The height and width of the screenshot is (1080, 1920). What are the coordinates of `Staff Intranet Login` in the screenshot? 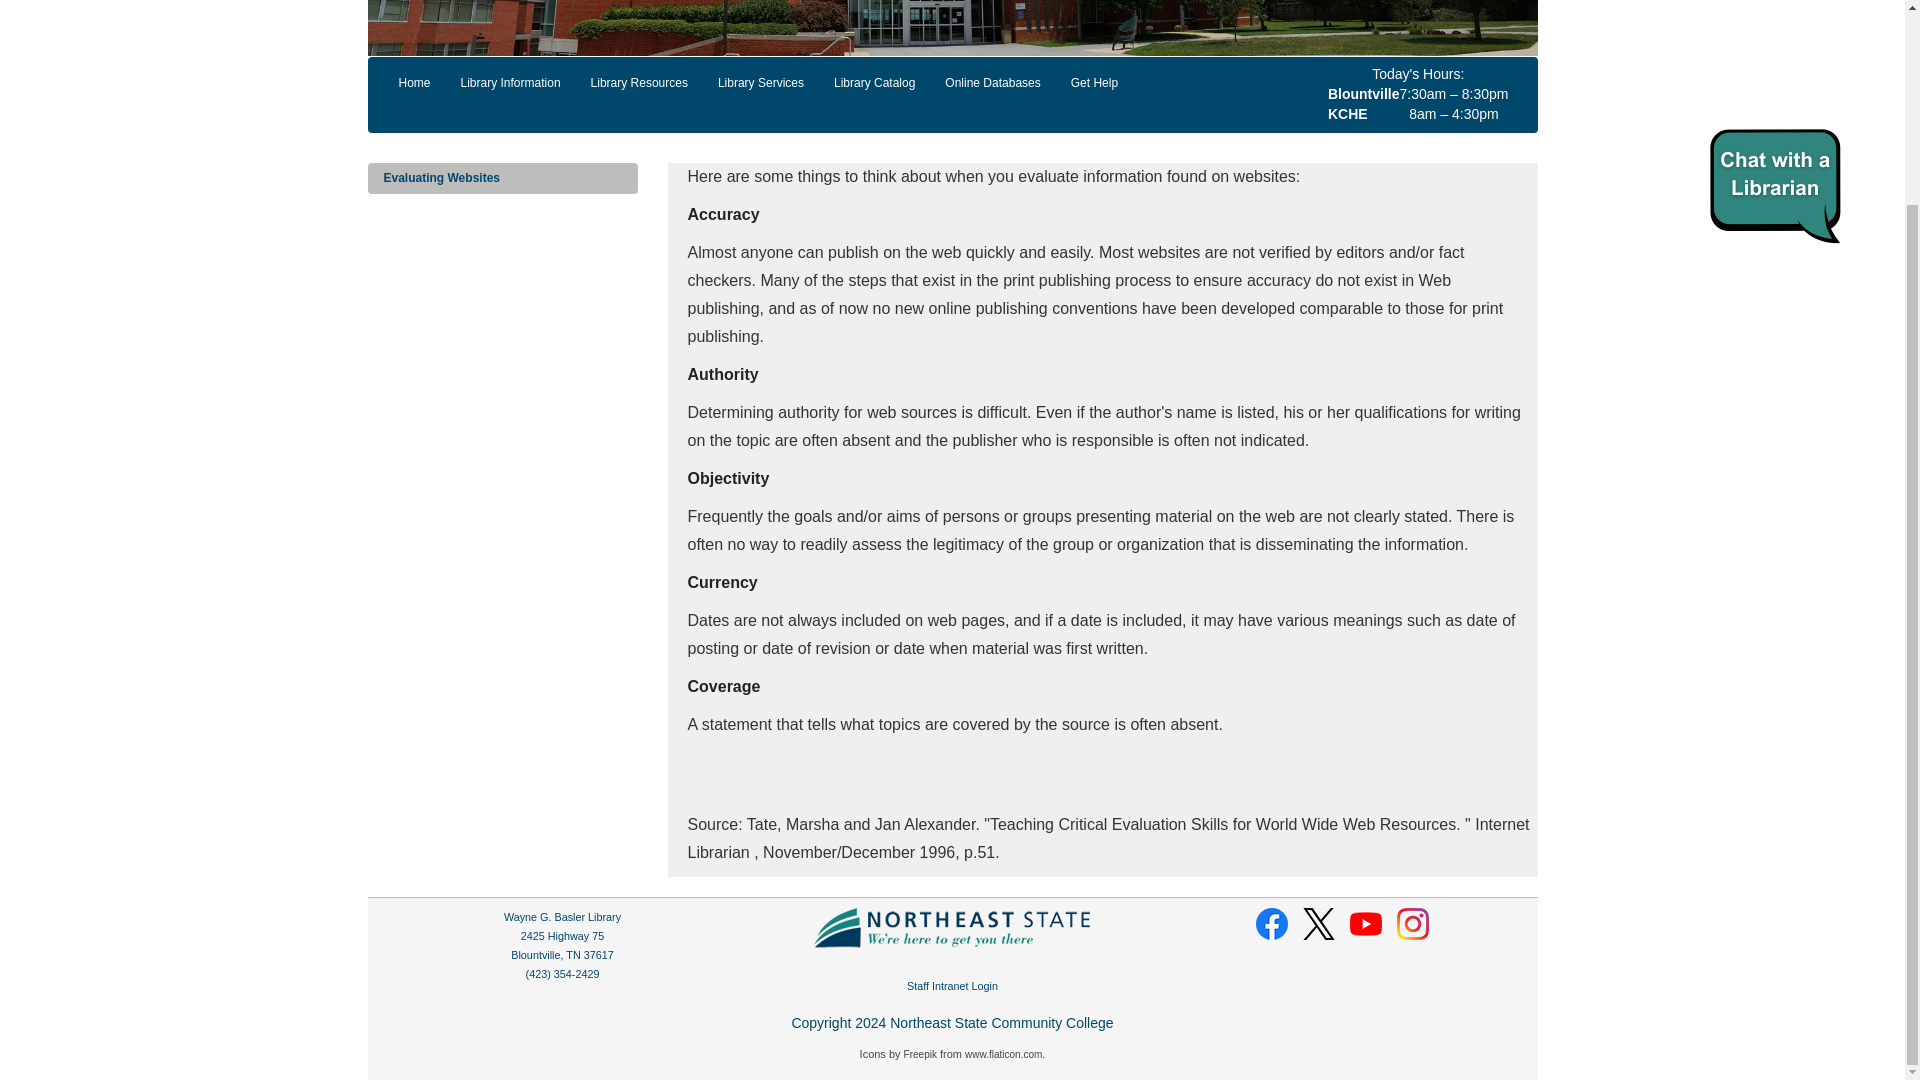 It's located at (952, 986).